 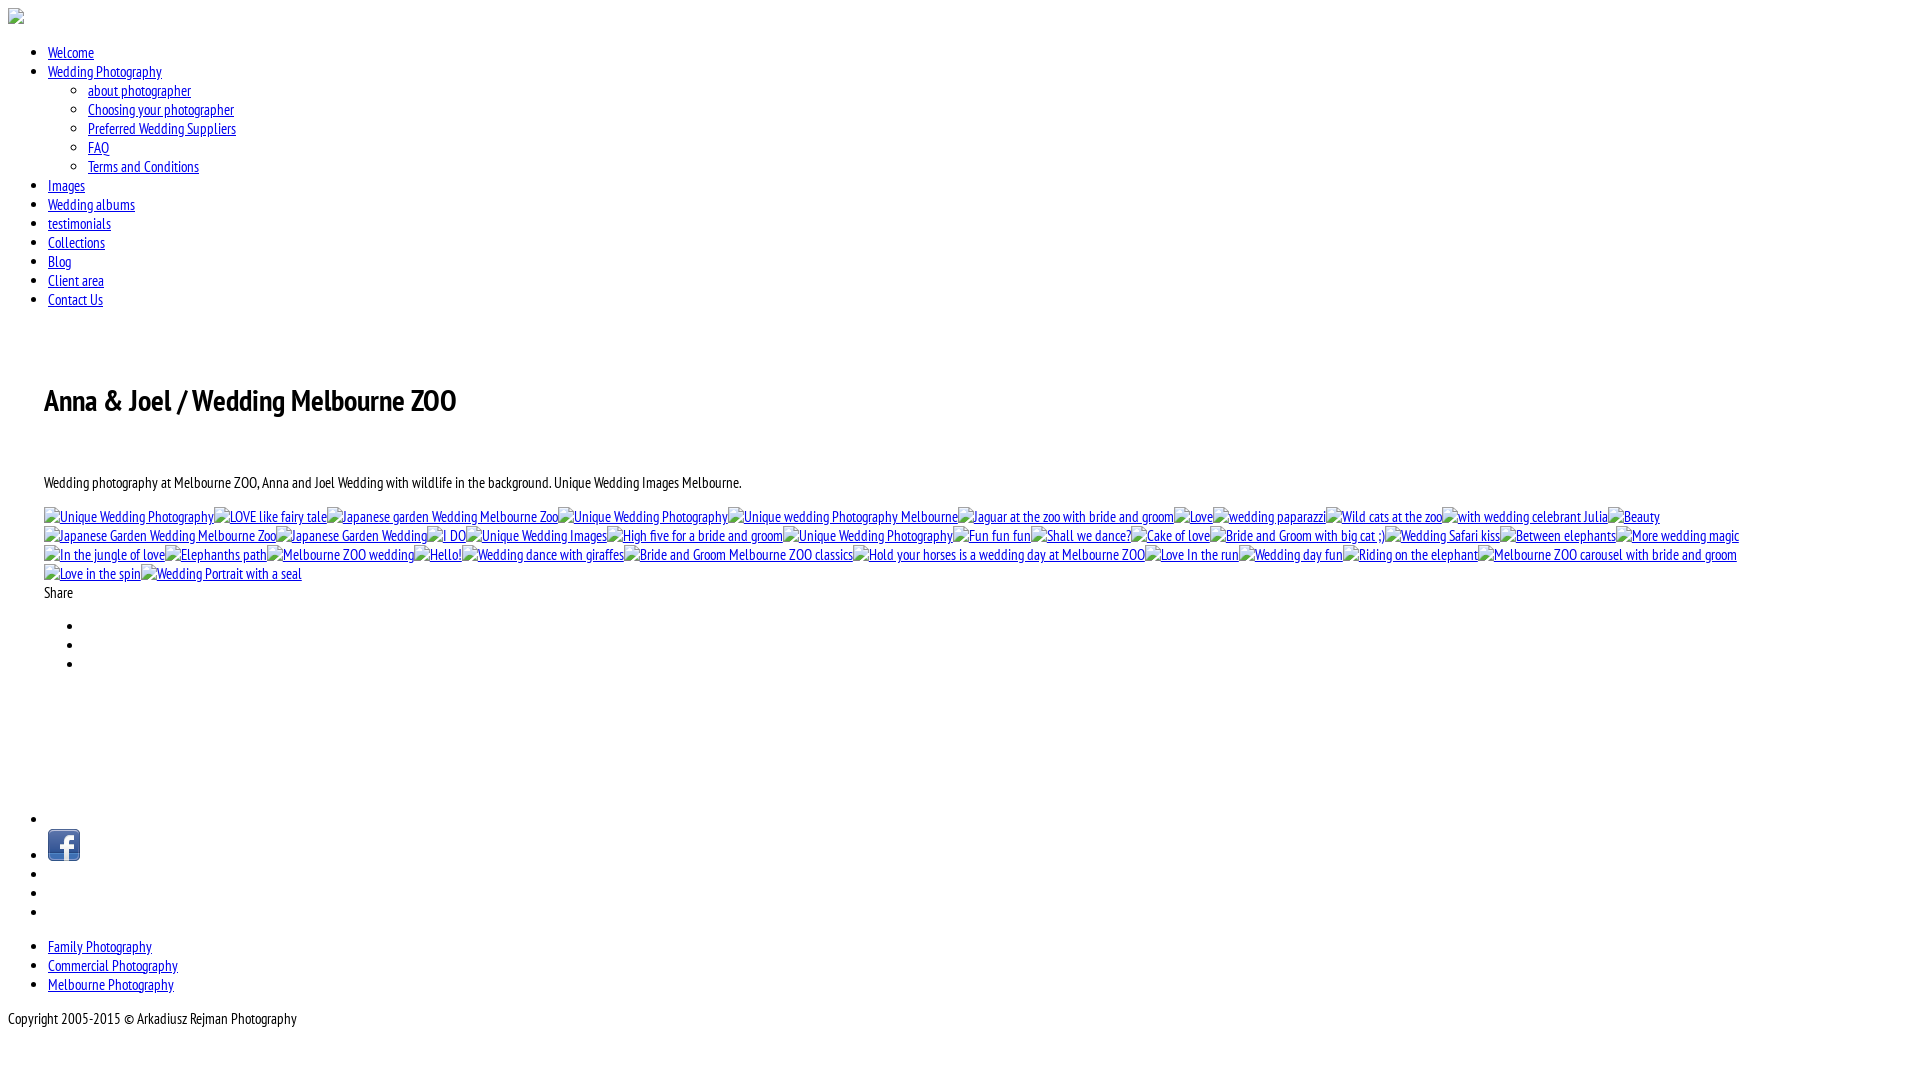 I want to click on Facebook, so click(x=923, y=646).